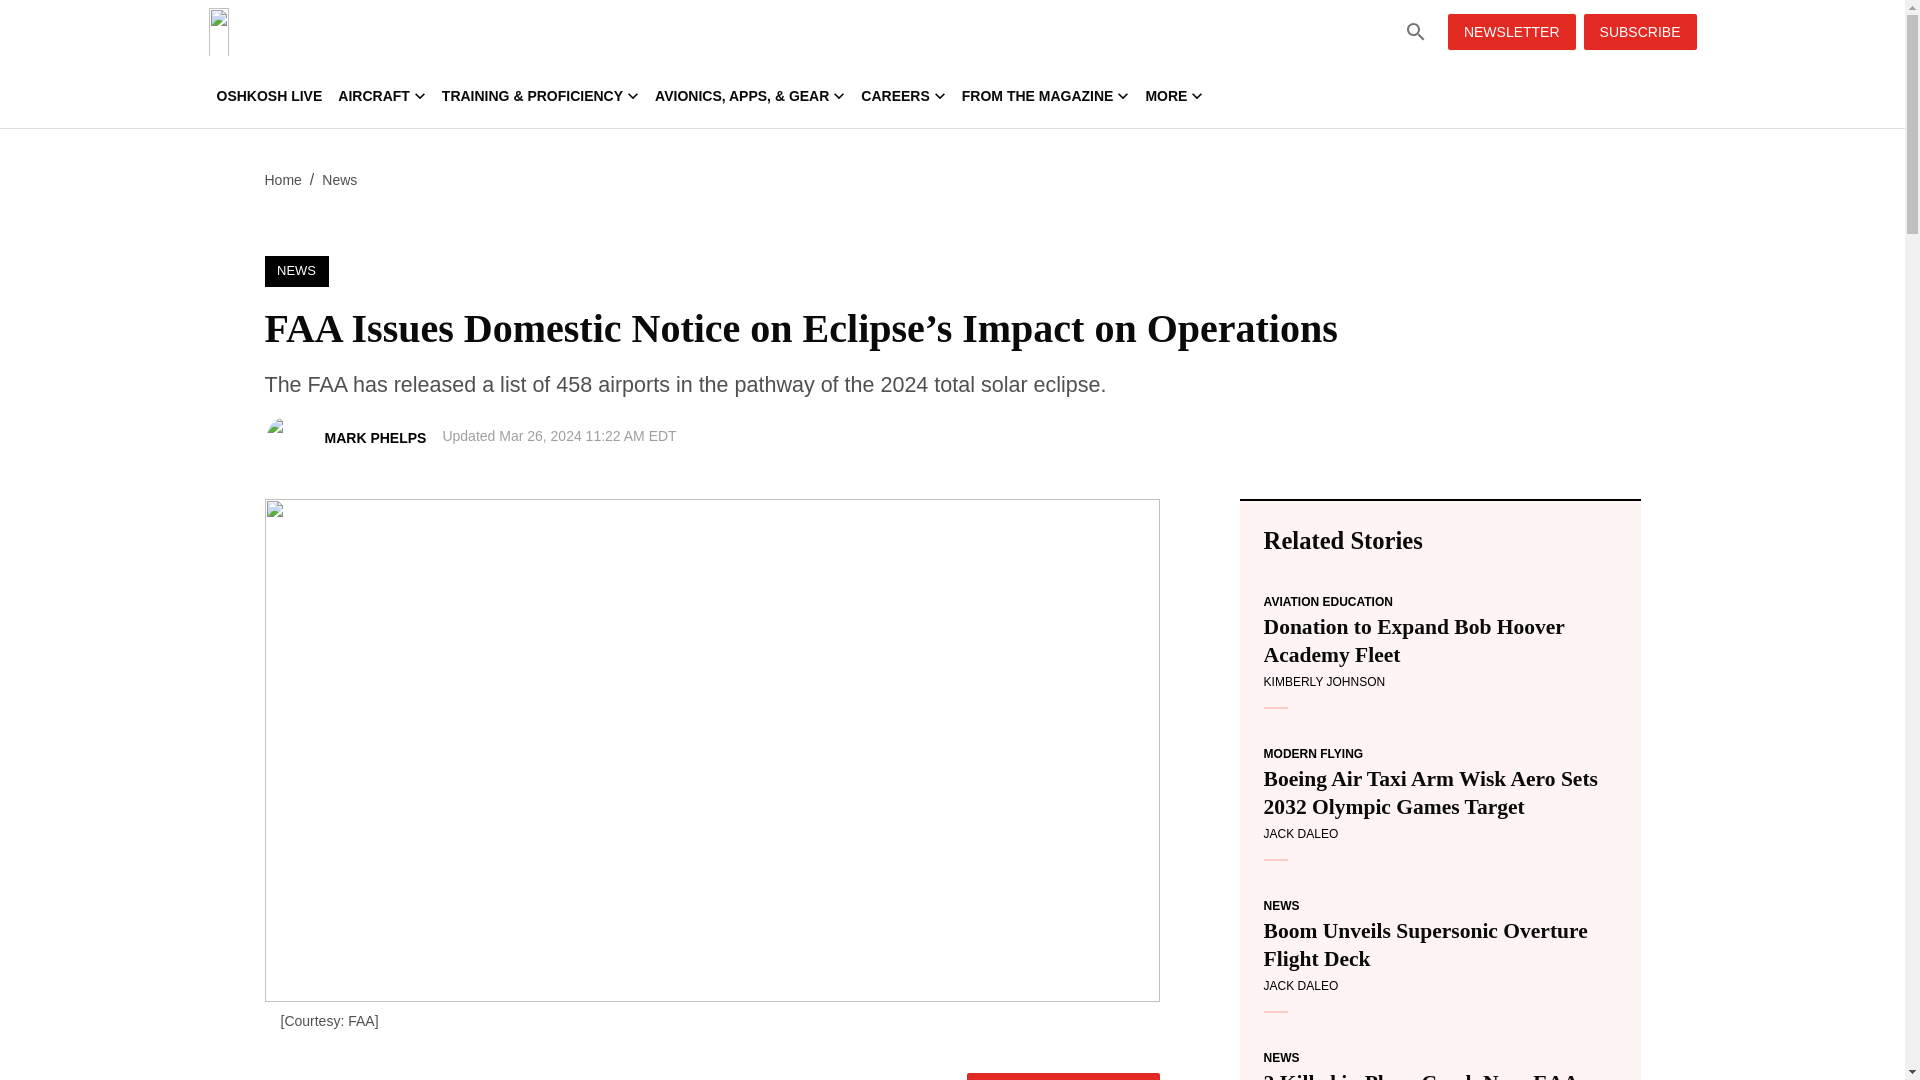  Describe the element at coordinates (268, 96) in the screenshot. I see `OSHKOSH LIVE` at that location.